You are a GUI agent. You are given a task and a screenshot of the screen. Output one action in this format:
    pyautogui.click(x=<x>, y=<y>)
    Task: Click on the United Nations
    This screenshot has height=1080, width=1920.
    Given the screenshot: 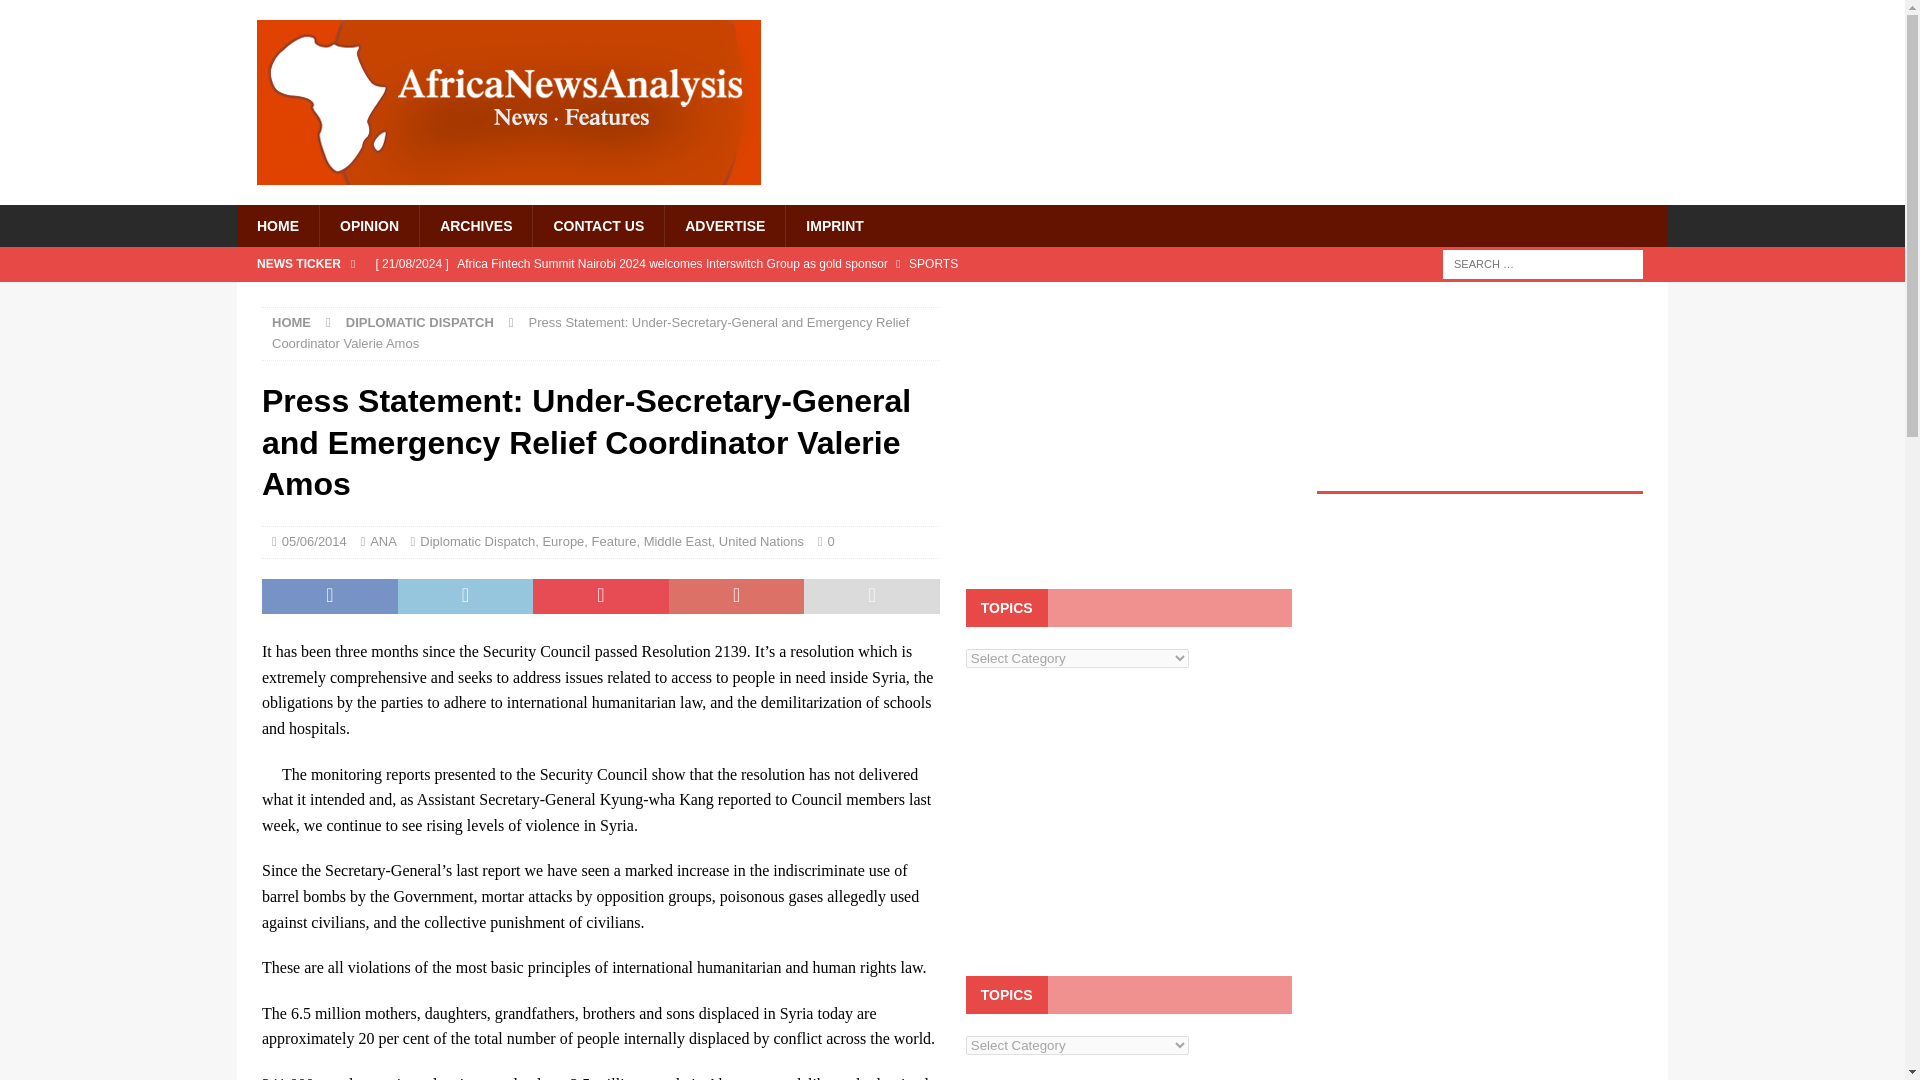 What is the action you would take?
    pyautogui.click(x=761, y=540)
    